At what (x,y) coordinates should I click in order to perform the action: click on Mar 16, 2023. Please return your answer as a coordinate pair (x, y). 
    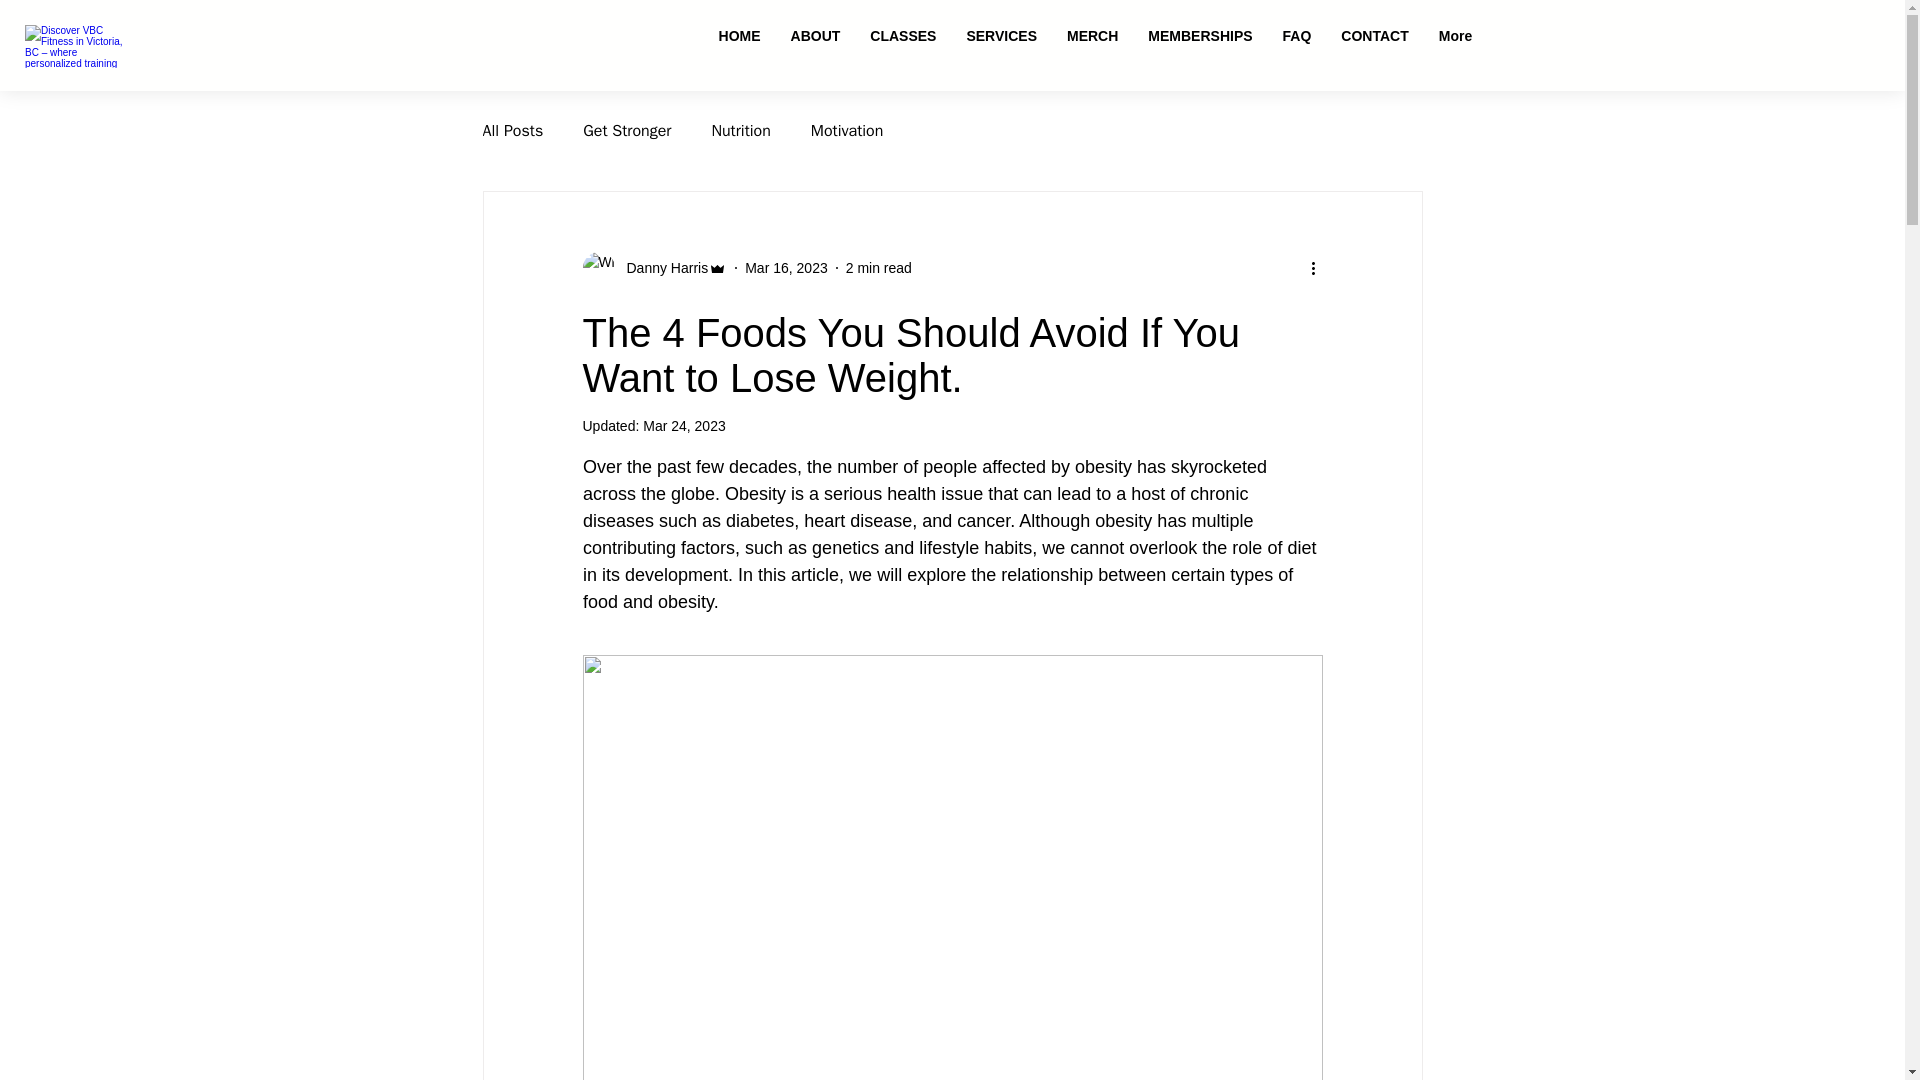
    Looking at the image, I should click on (786, 268).